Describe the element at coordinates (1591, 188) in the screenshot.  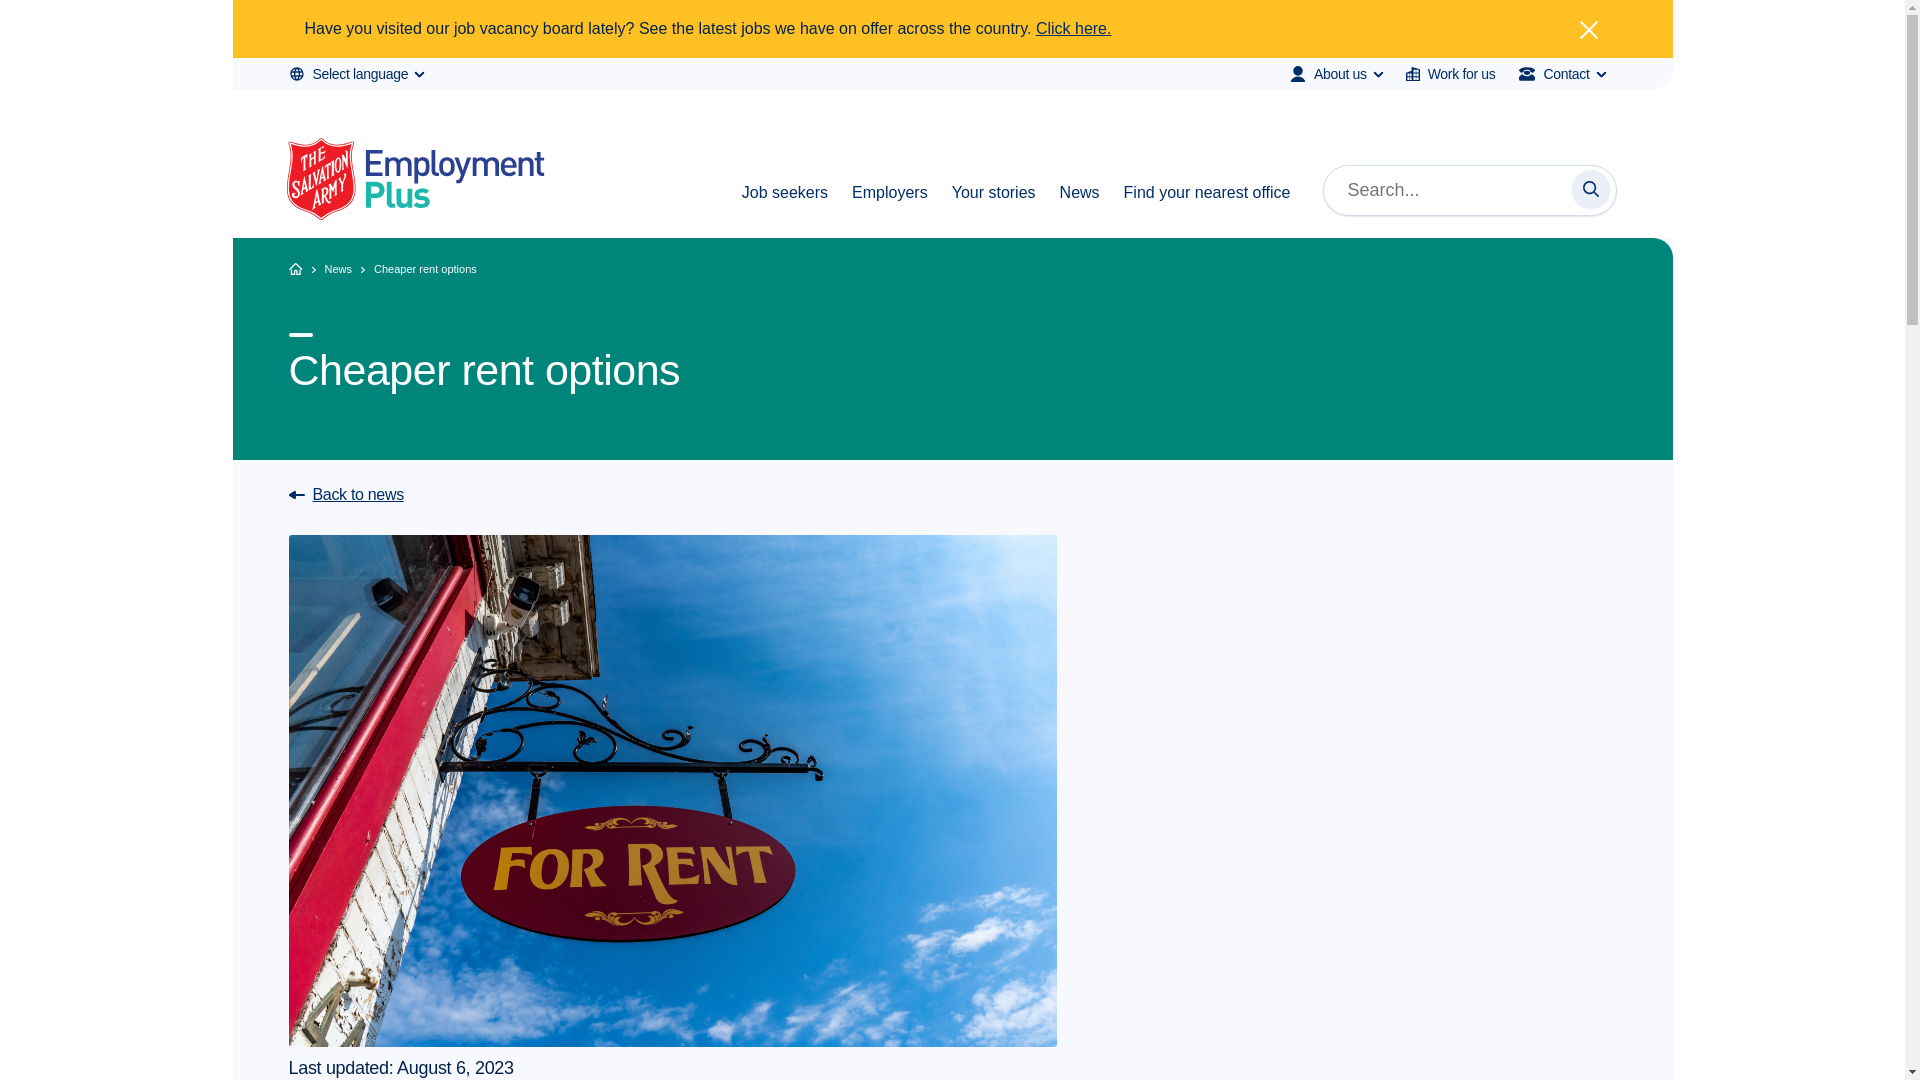
I see `Search Employment Plus` at that location.